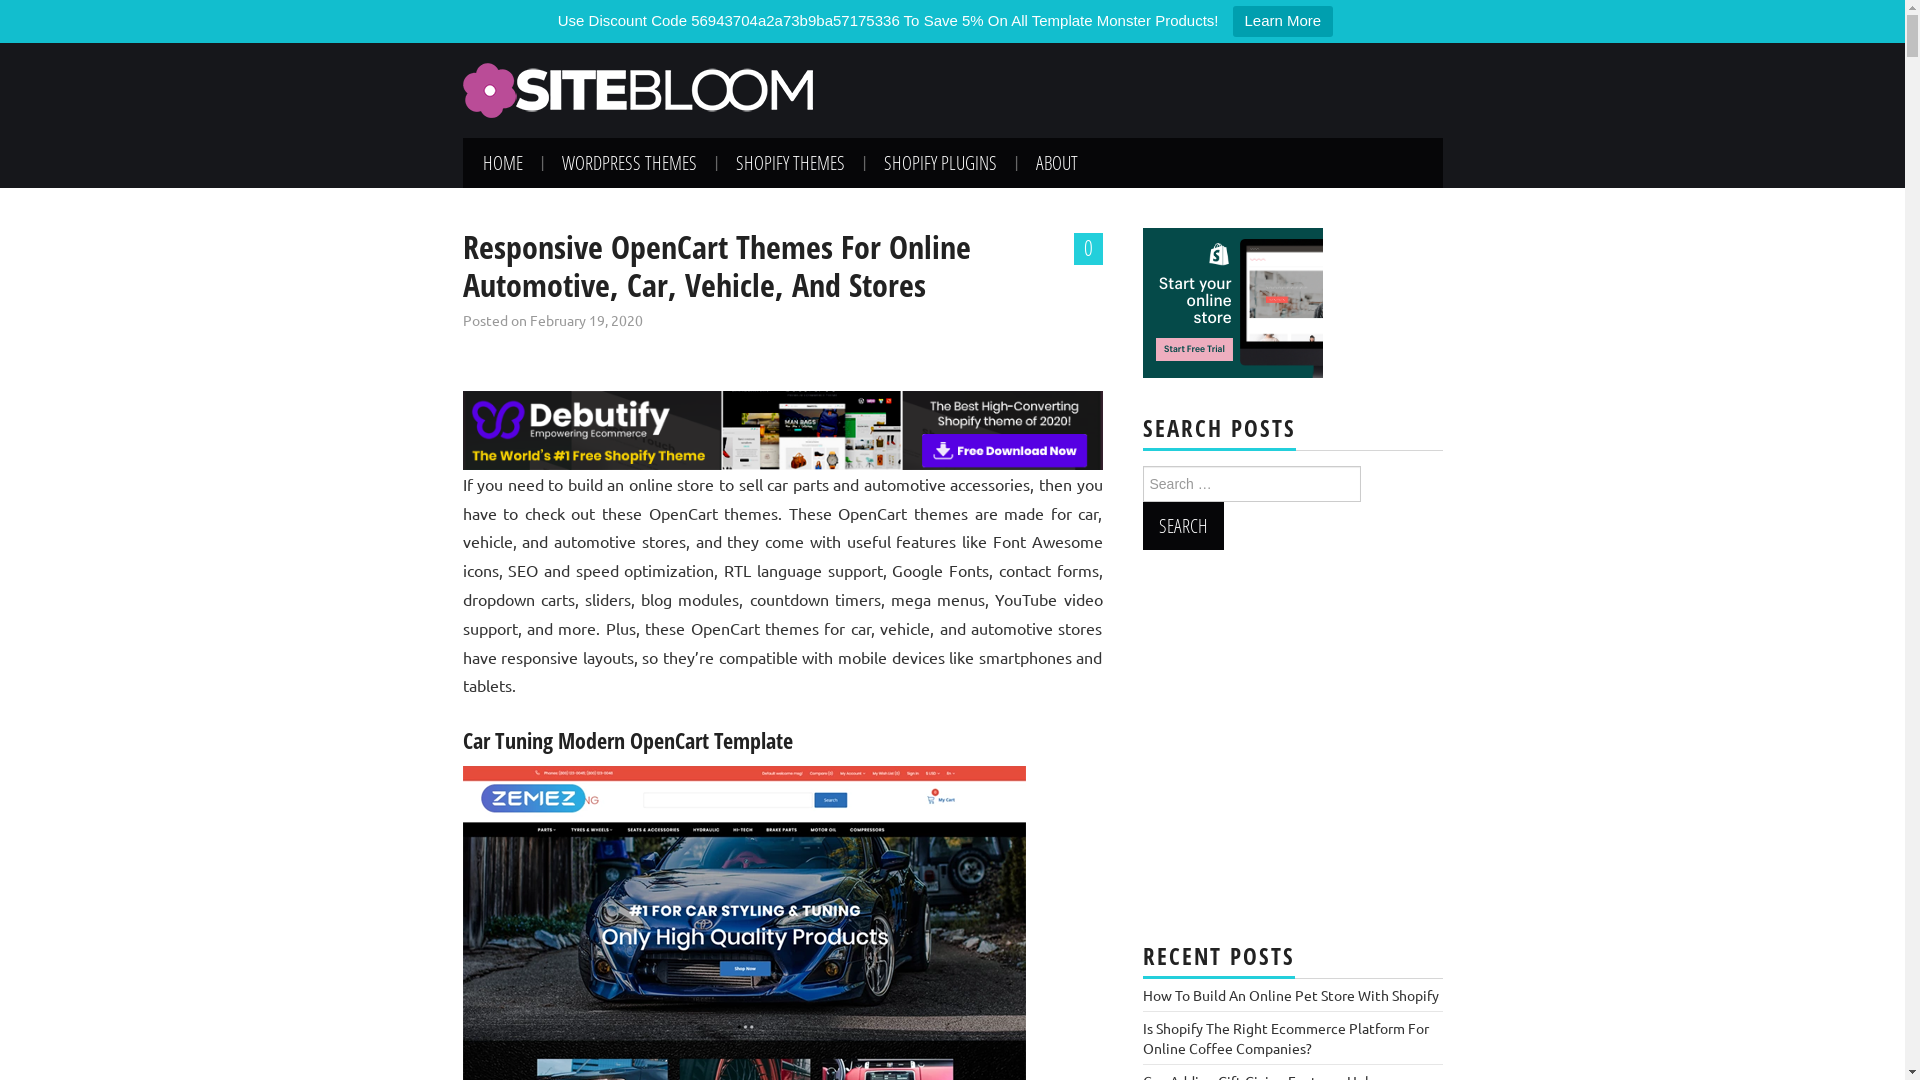 The image size is (1920, 1080). What do you see at coordinates (1057, 163) in the screenshot?
I see `ABOUT` at bounding box center [1057, 163].